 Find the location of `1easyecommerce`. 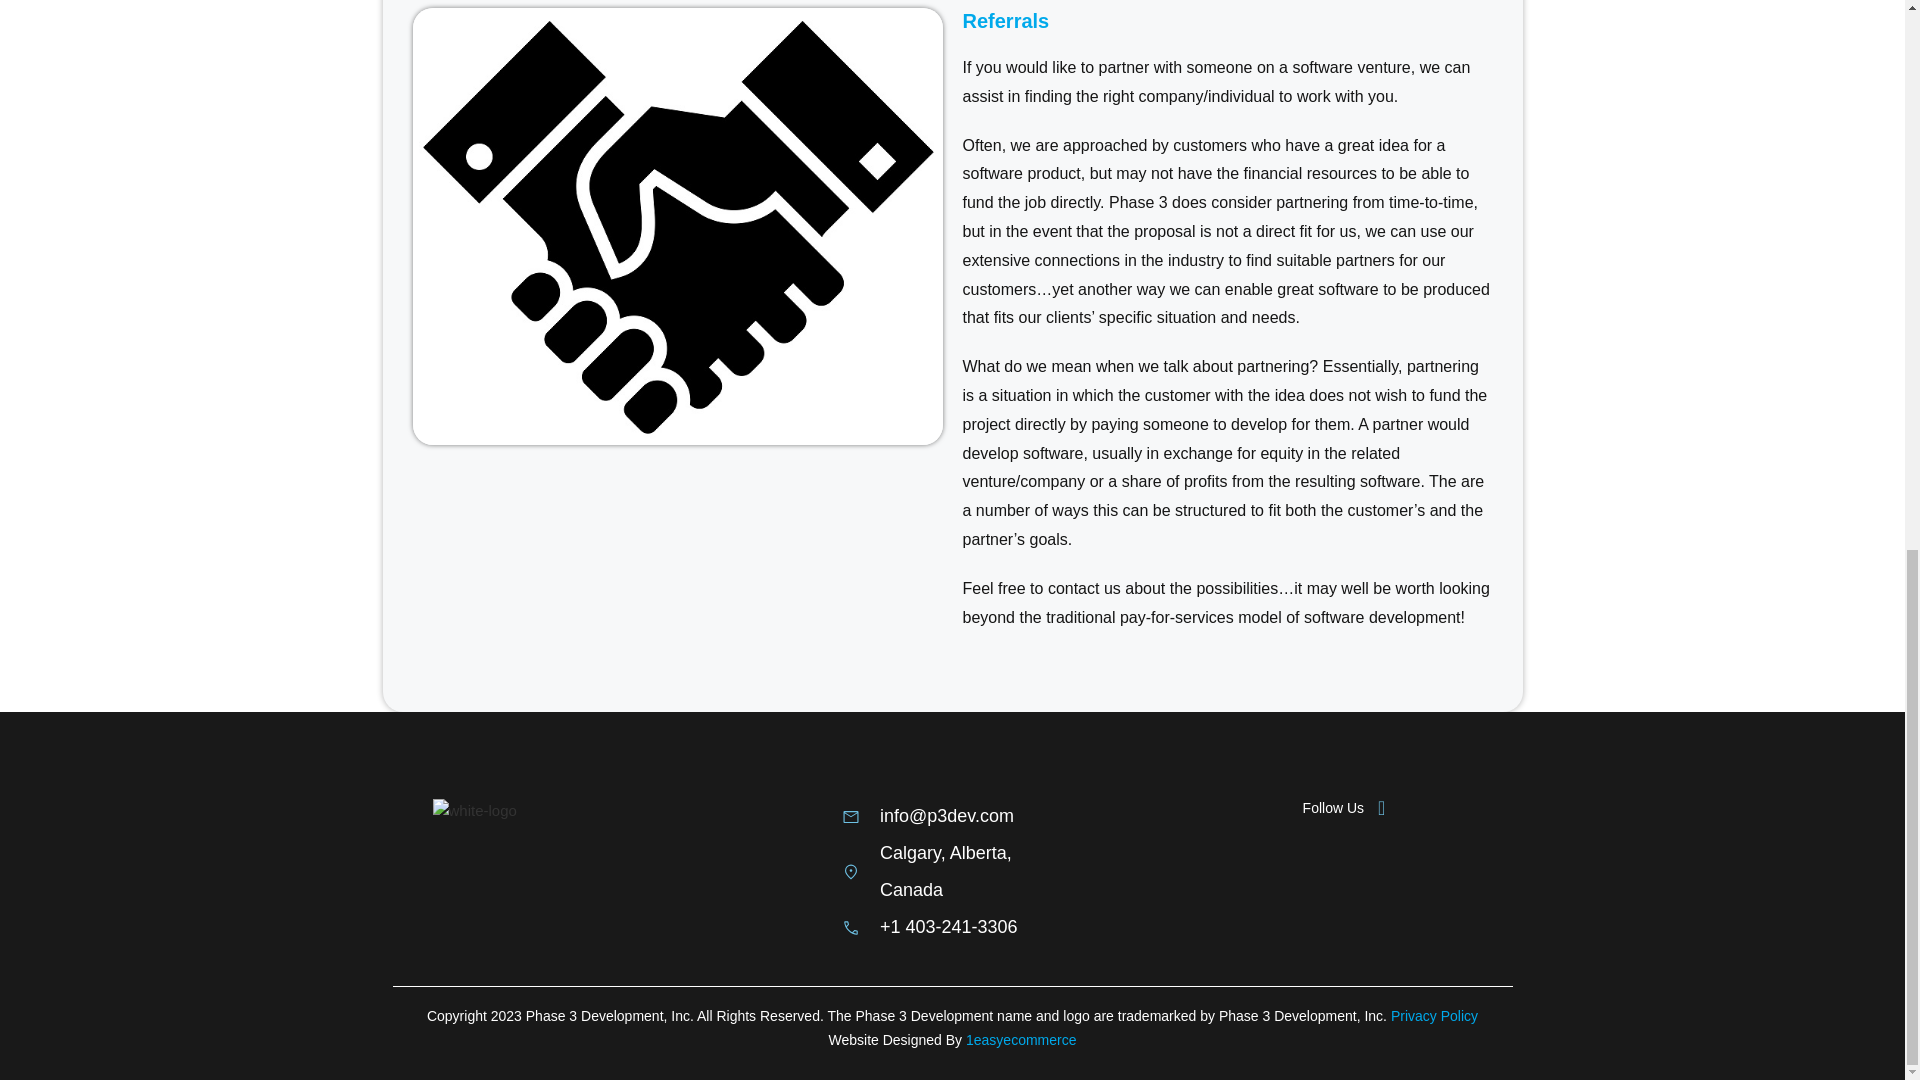

1easyecommerce is located at coordinates (1021, 1040).